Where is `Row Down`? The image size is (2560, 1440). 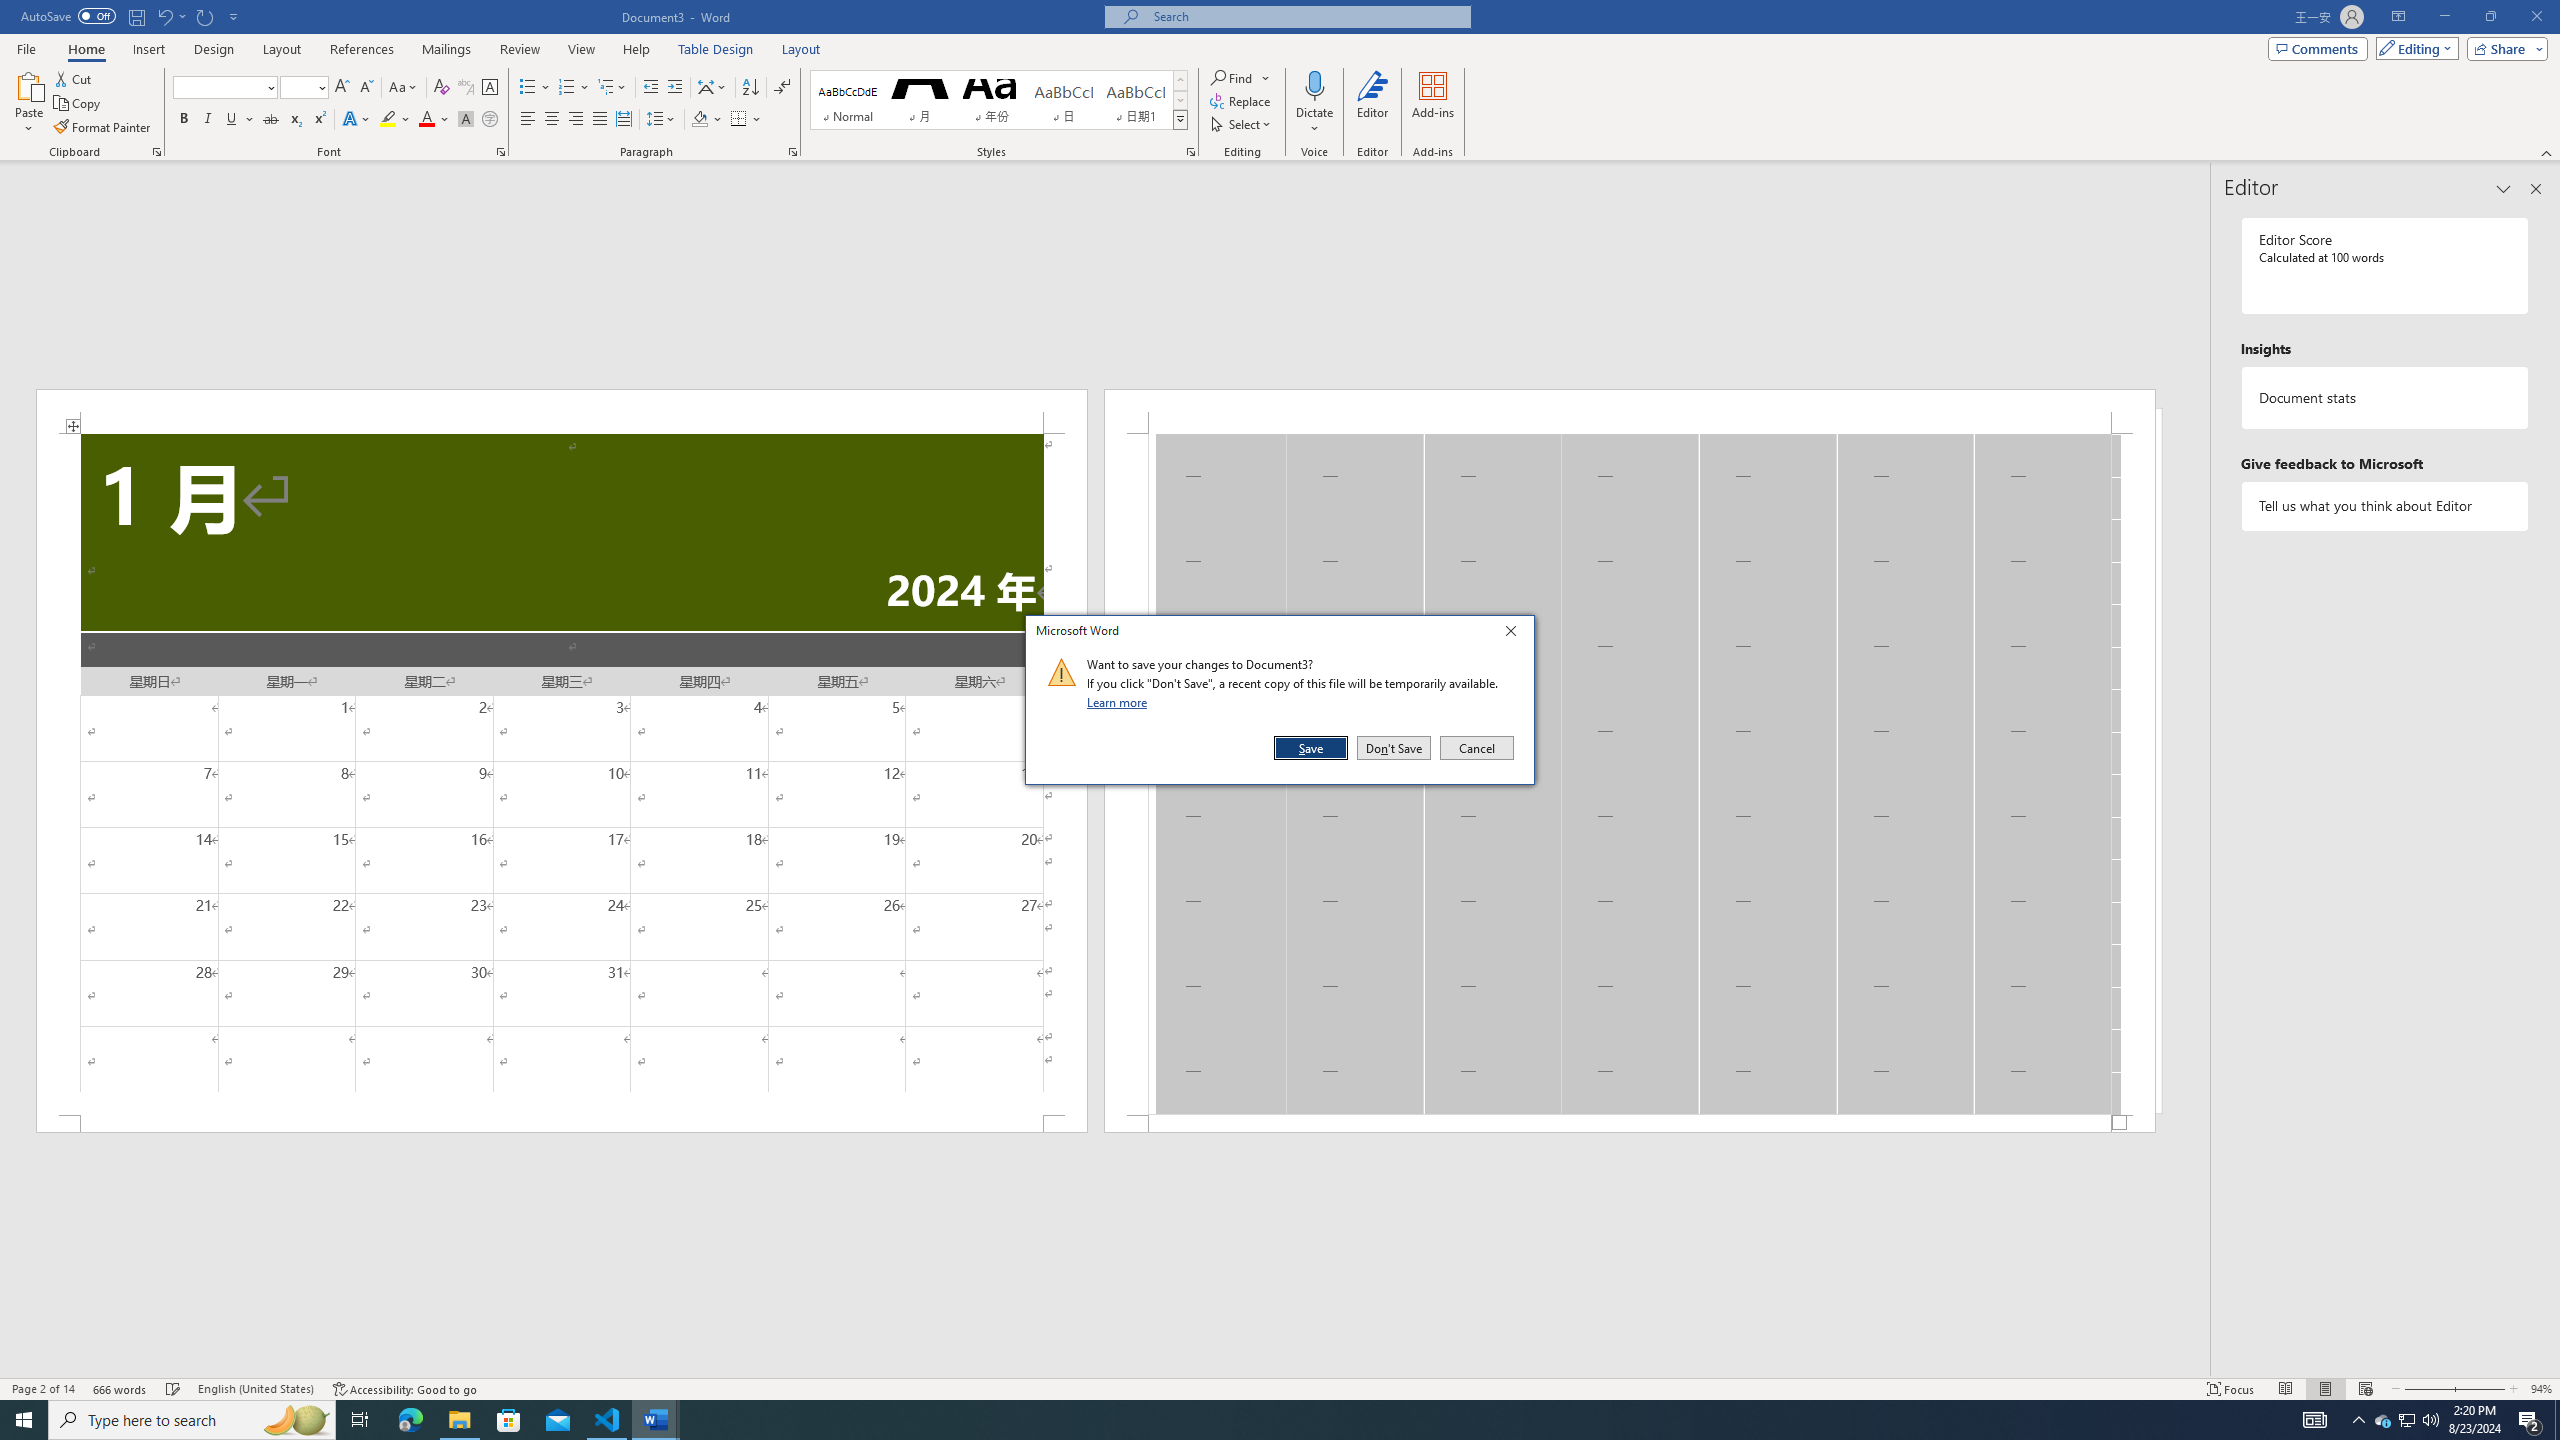
Row Down is located at coordinates (1180, 100).